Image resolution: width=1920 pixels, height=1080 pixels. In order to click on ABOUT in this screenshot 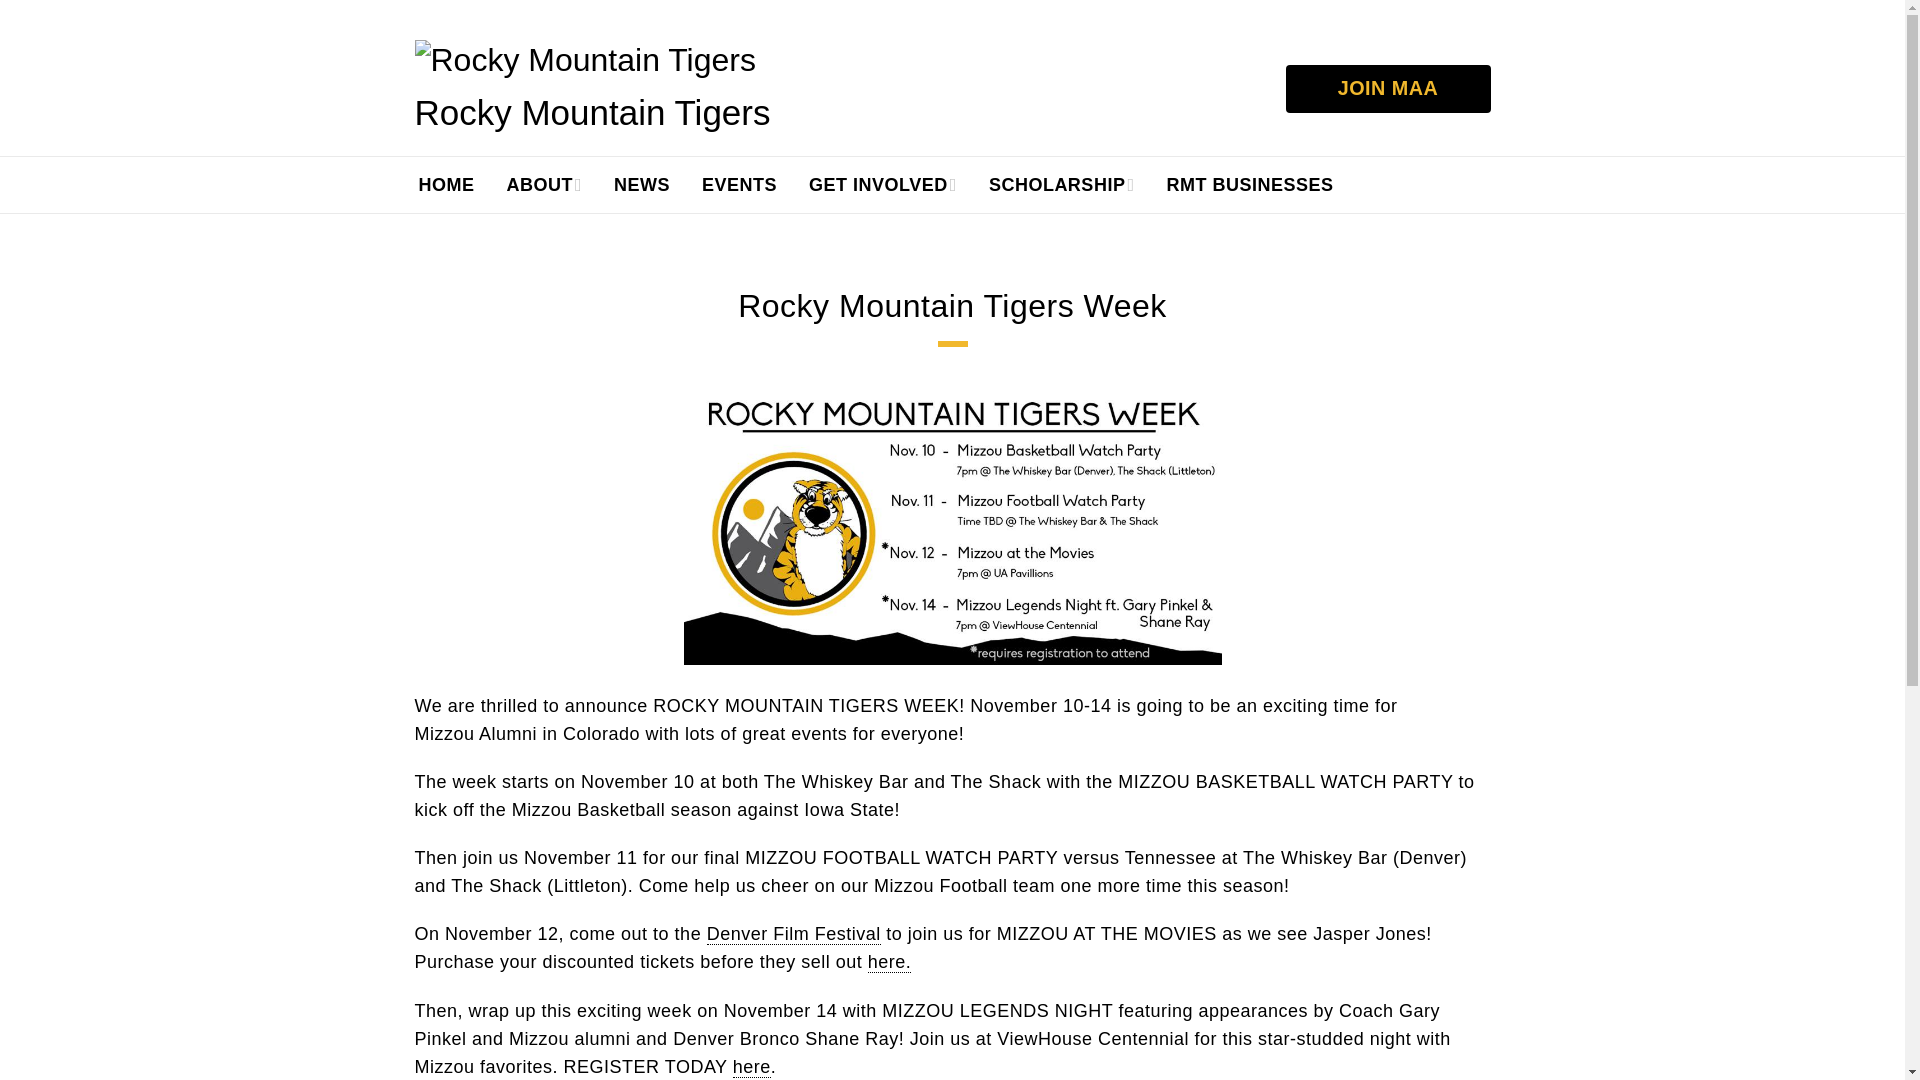, I will do `click(543, 184)`.